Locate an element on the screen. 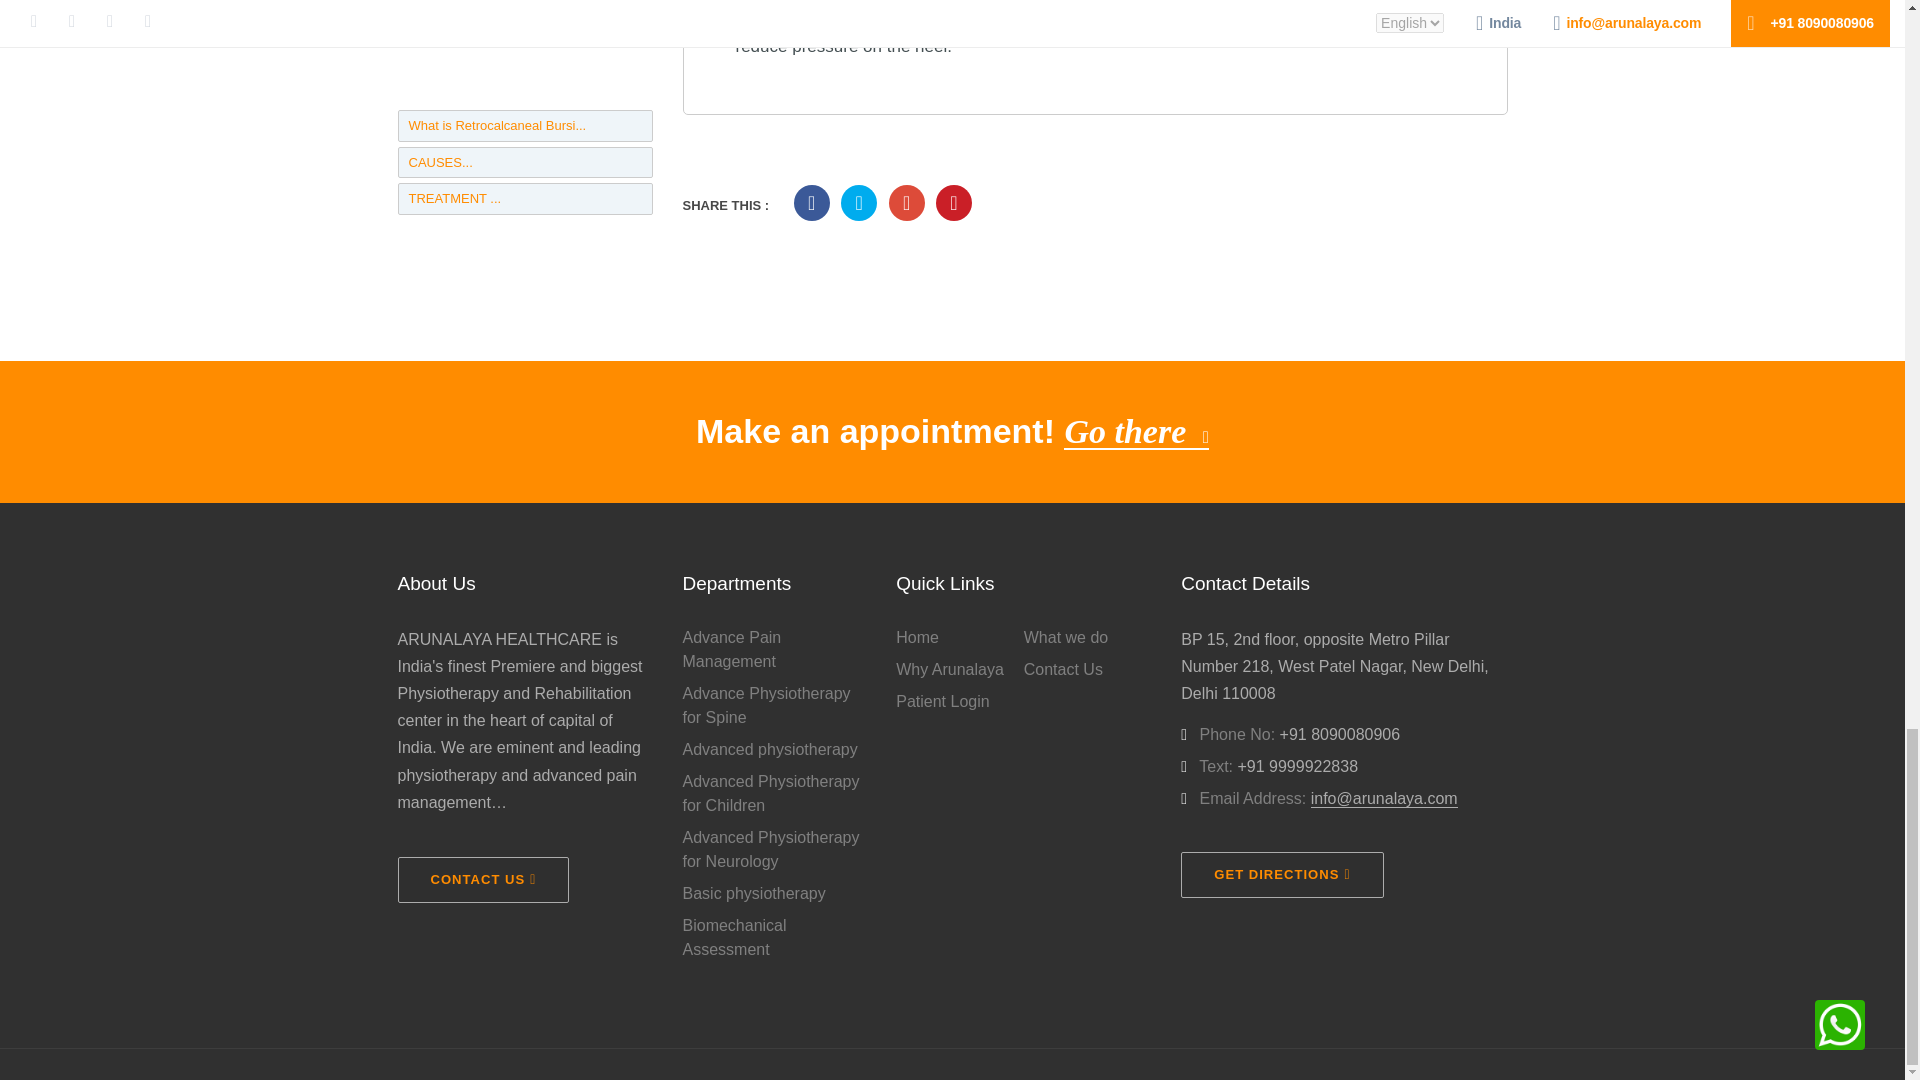 The image size is (1920, 1080). Contact Us is located at coordinates (1086, 669).